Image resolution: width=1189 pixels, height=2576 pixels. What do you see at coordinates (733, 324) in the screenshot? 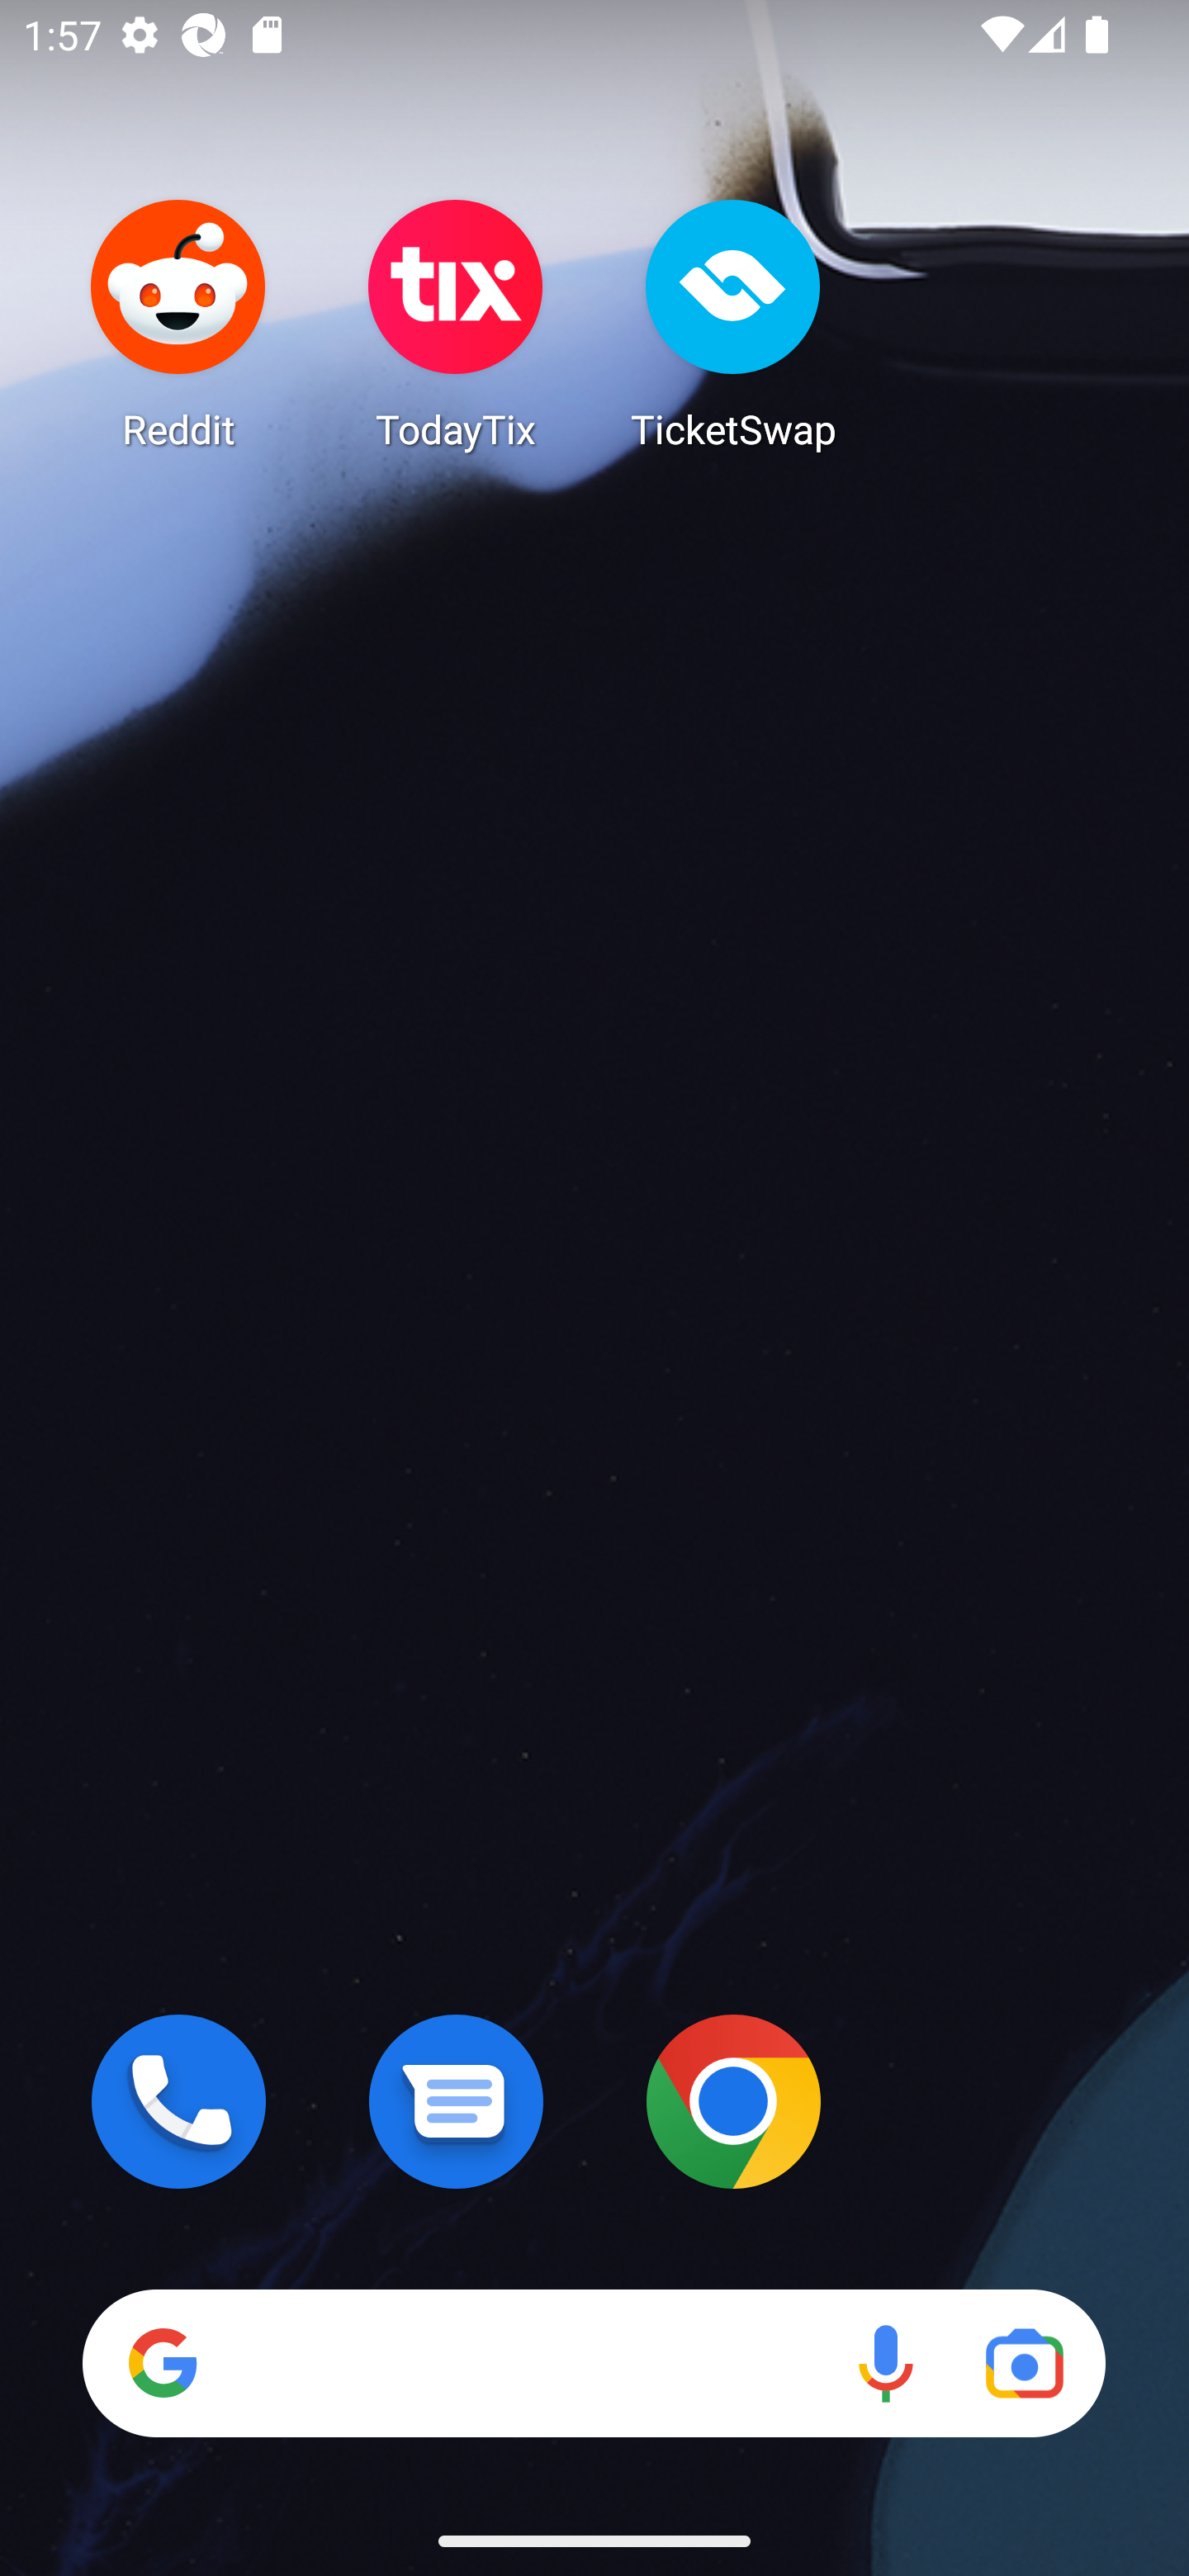
I see `TicketSwap` at bounding box center [733, 324].